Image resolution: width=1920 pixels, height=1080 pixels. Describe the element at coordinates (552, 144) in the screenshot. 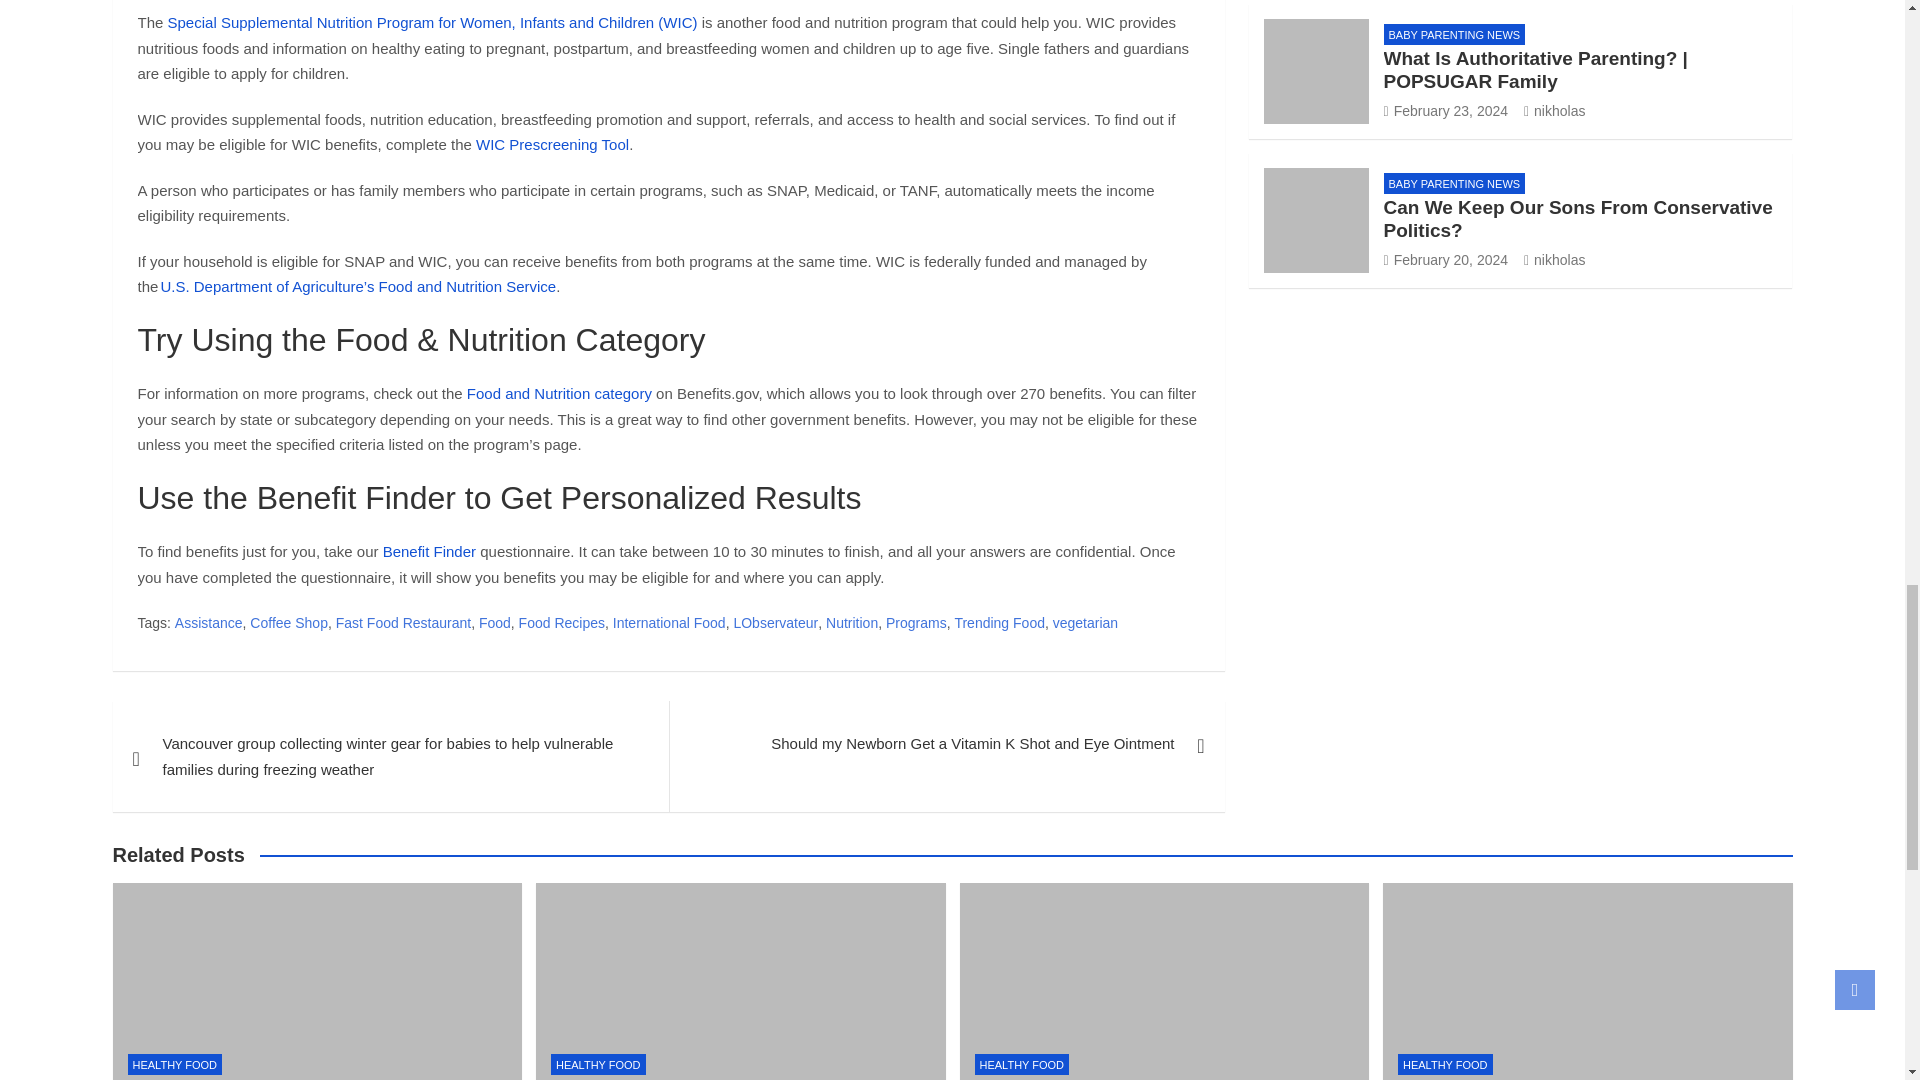

I see `WIC Prescreening Tool` at that location.